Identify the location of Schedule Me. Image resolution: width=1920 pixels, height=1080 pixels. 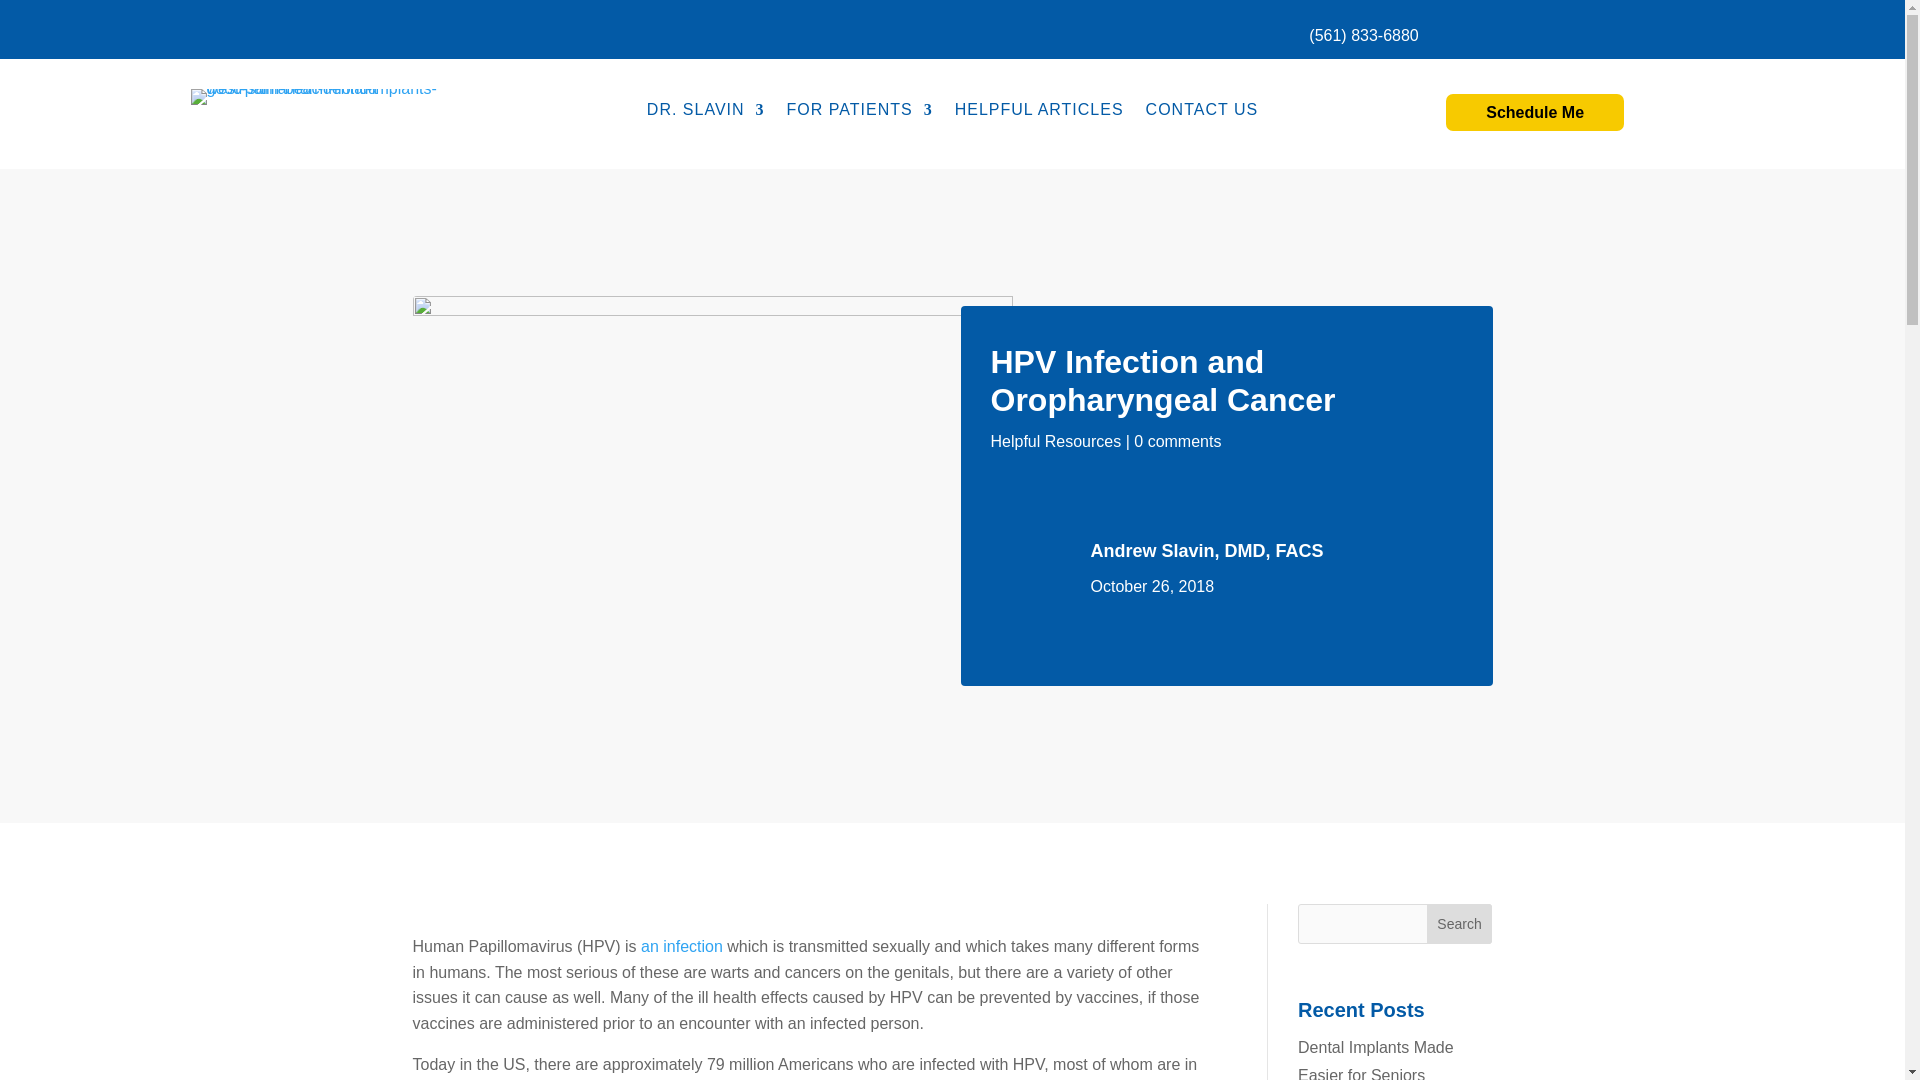
(1534, 112).